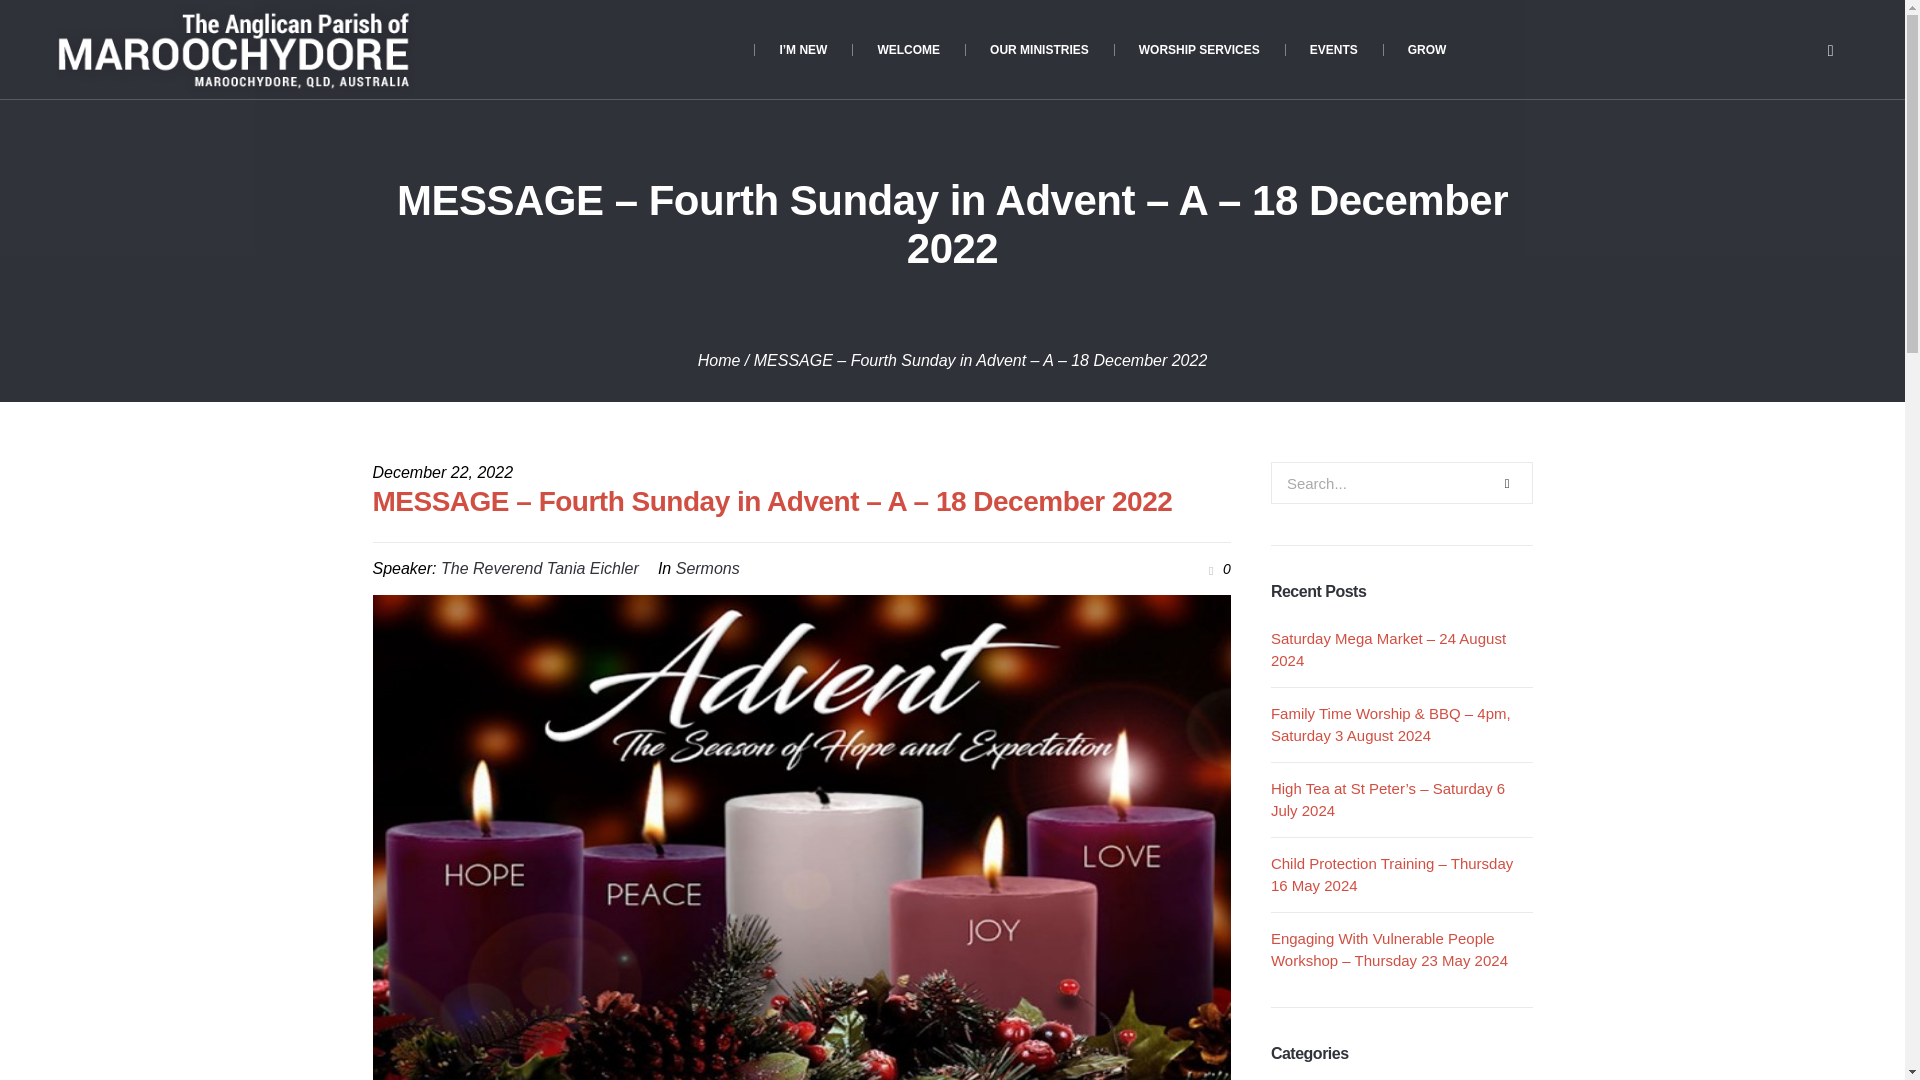 This screenshot has width=1920, height=1080. What do you see at coordinates (1039, 50) in the screenshot?
I see `OUR MINISTRIES` at bounding box center [1039, 50].